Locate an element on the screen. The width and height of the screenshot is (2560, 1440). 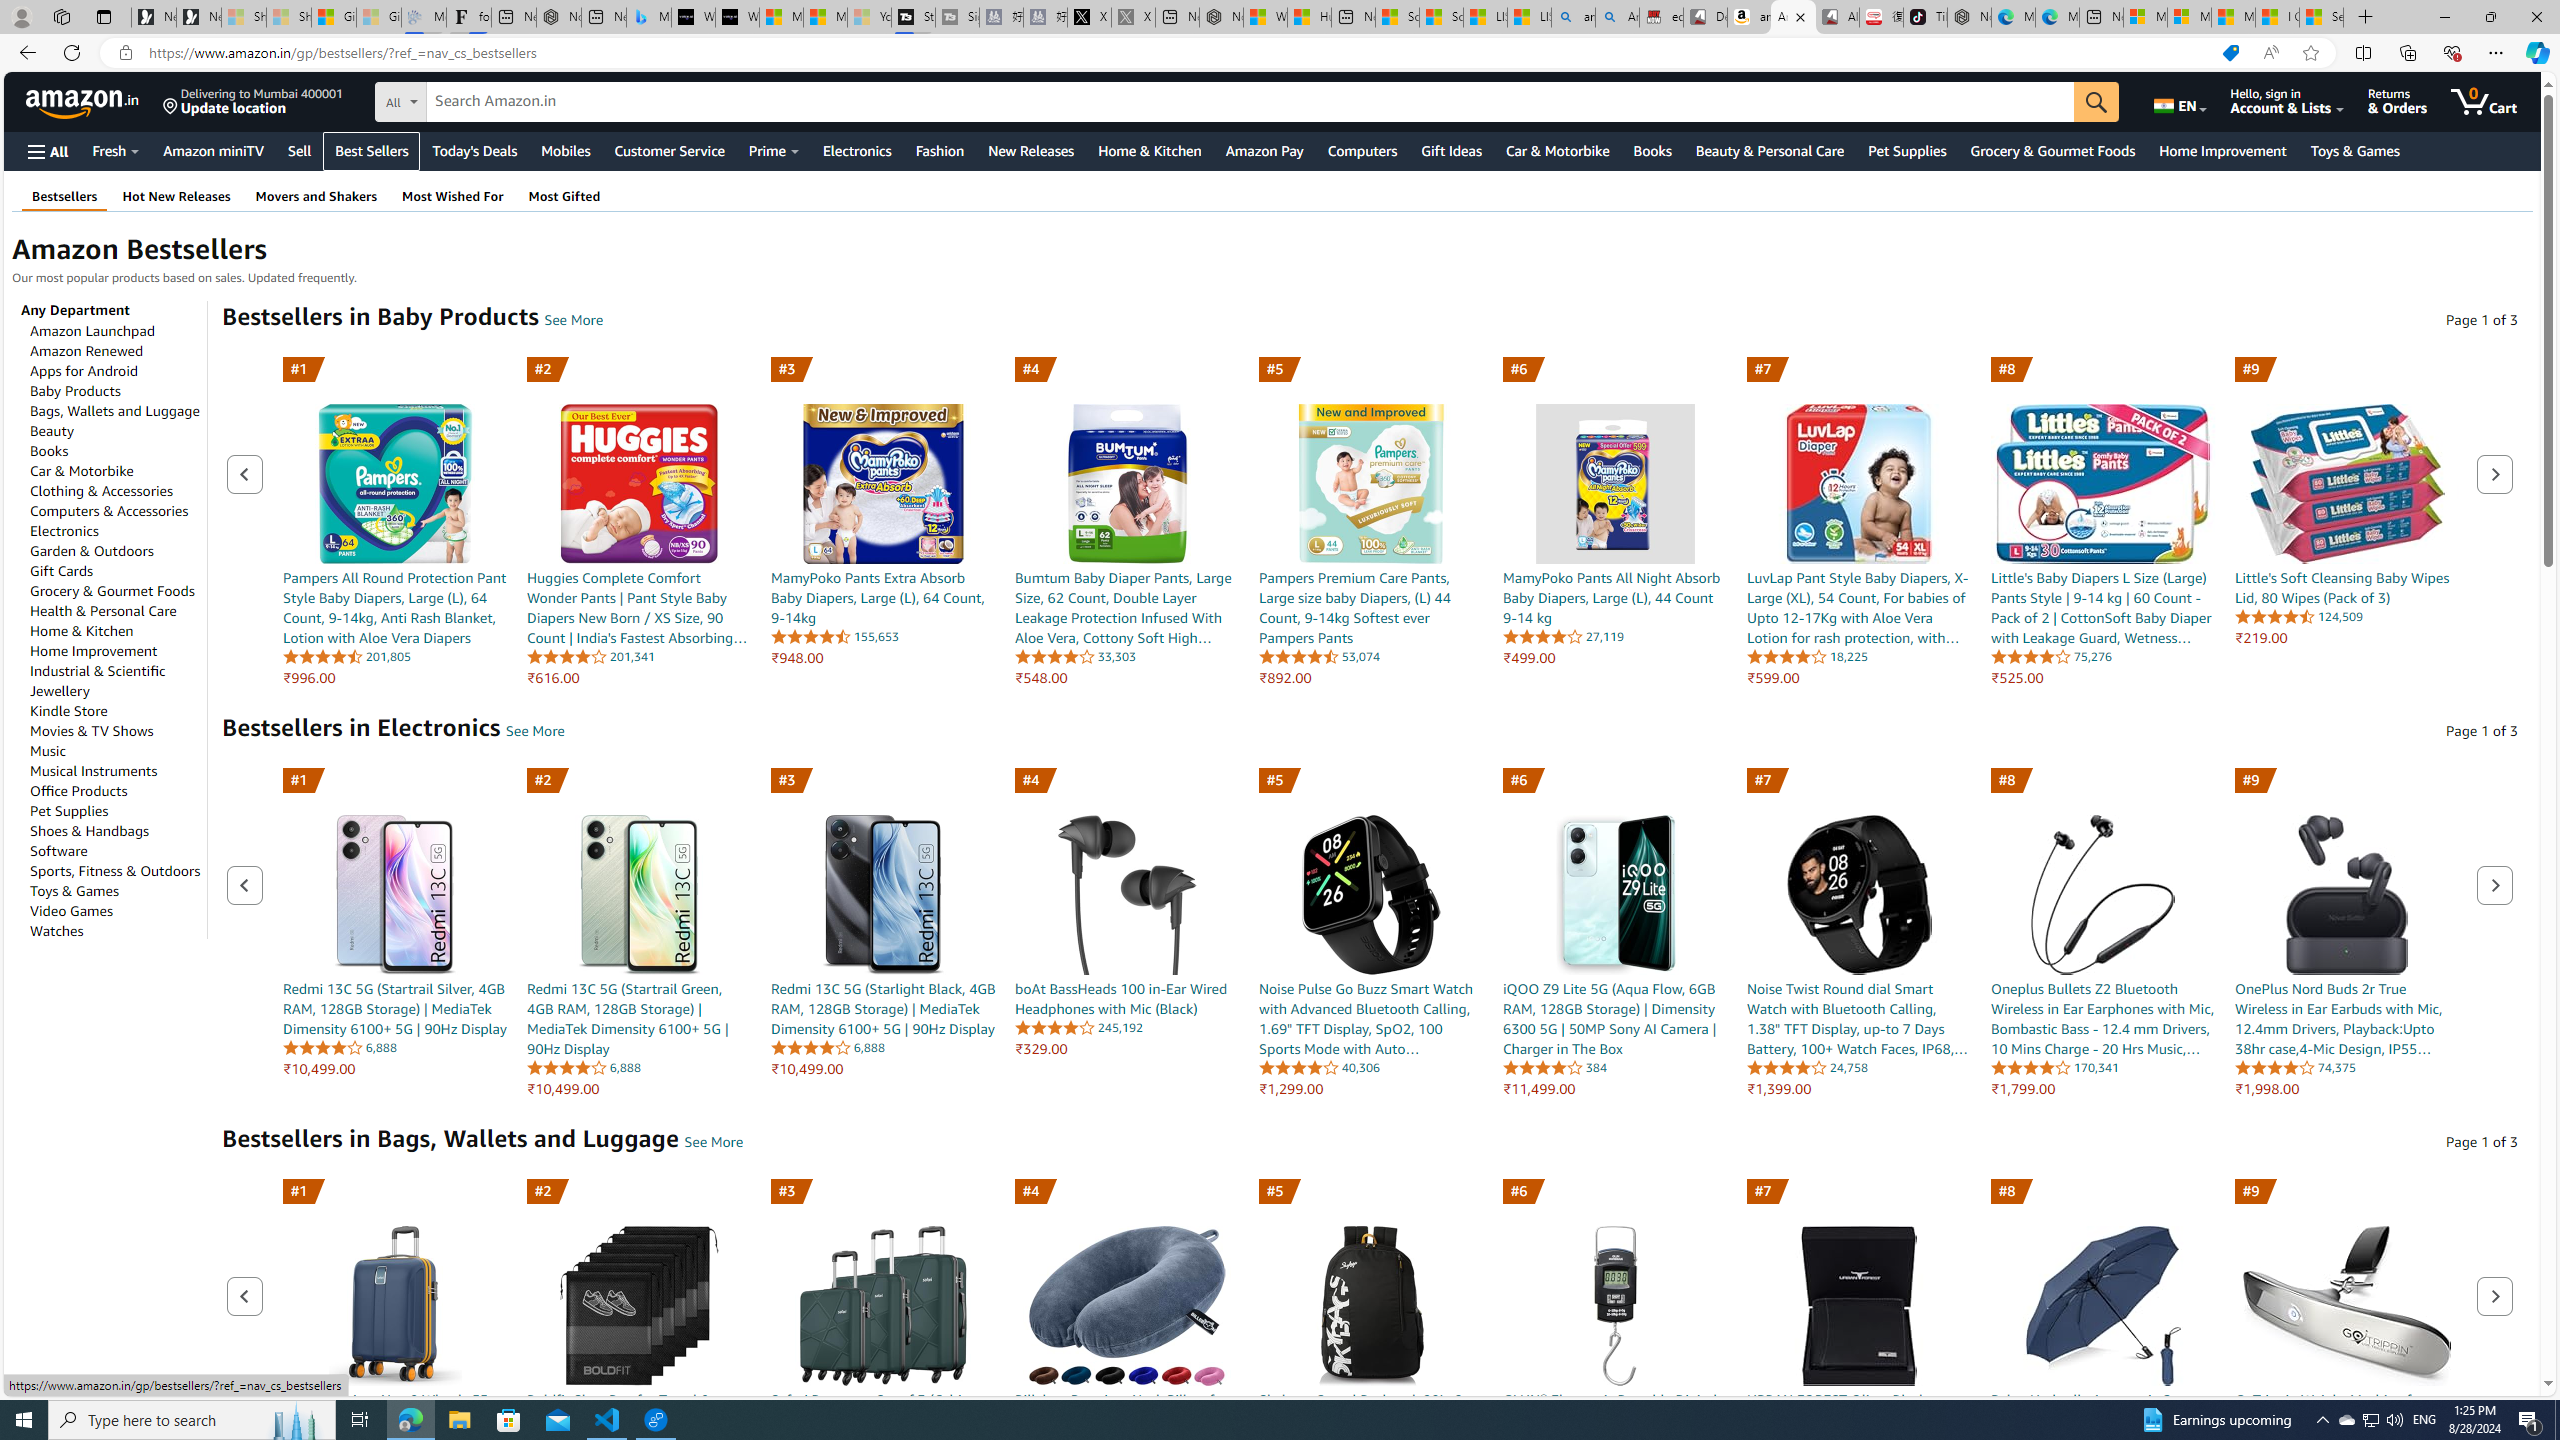
Choose a language for shopping. is located at coordinates (2179, 101).